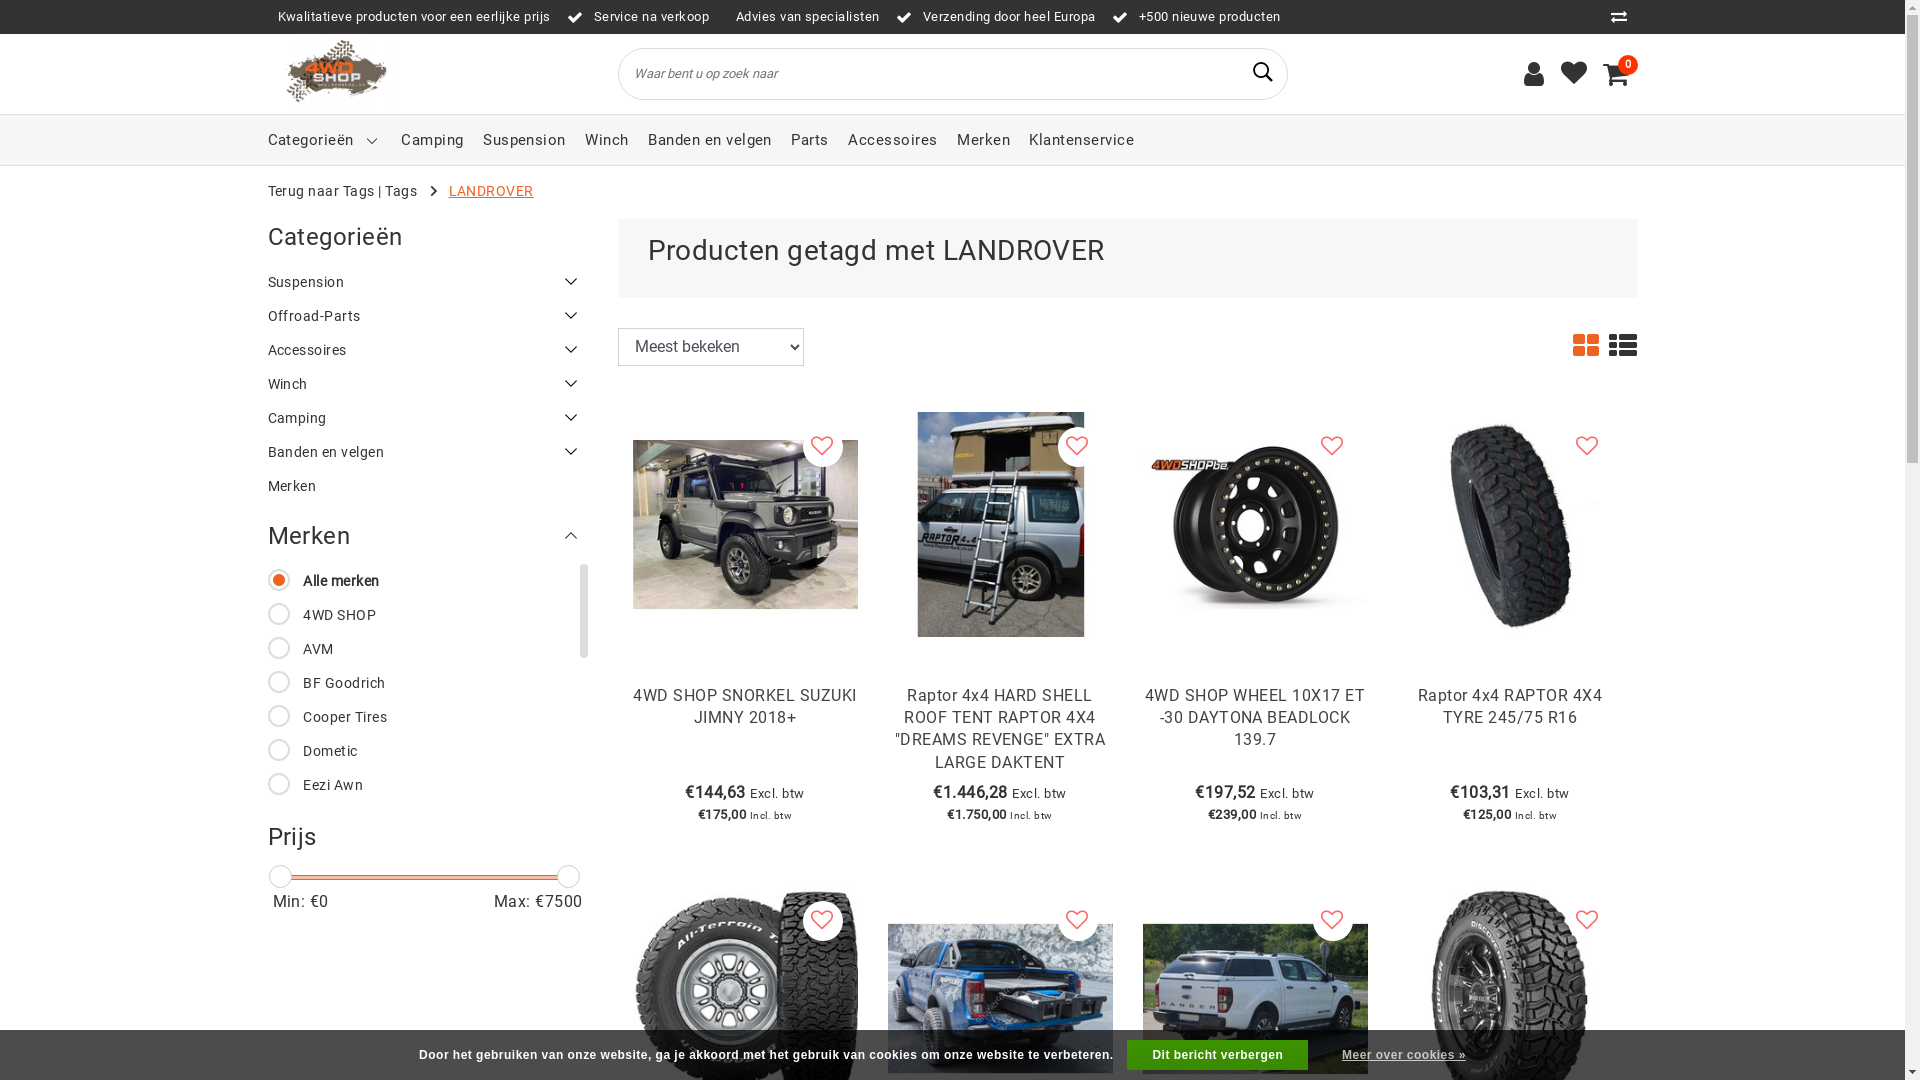 The height and width of the screenshot is (1080, 1920). I want to click on Hard top - Type-E - Ford Ranger (2012 - 2016 - 2019 -), so click(1254, 996).